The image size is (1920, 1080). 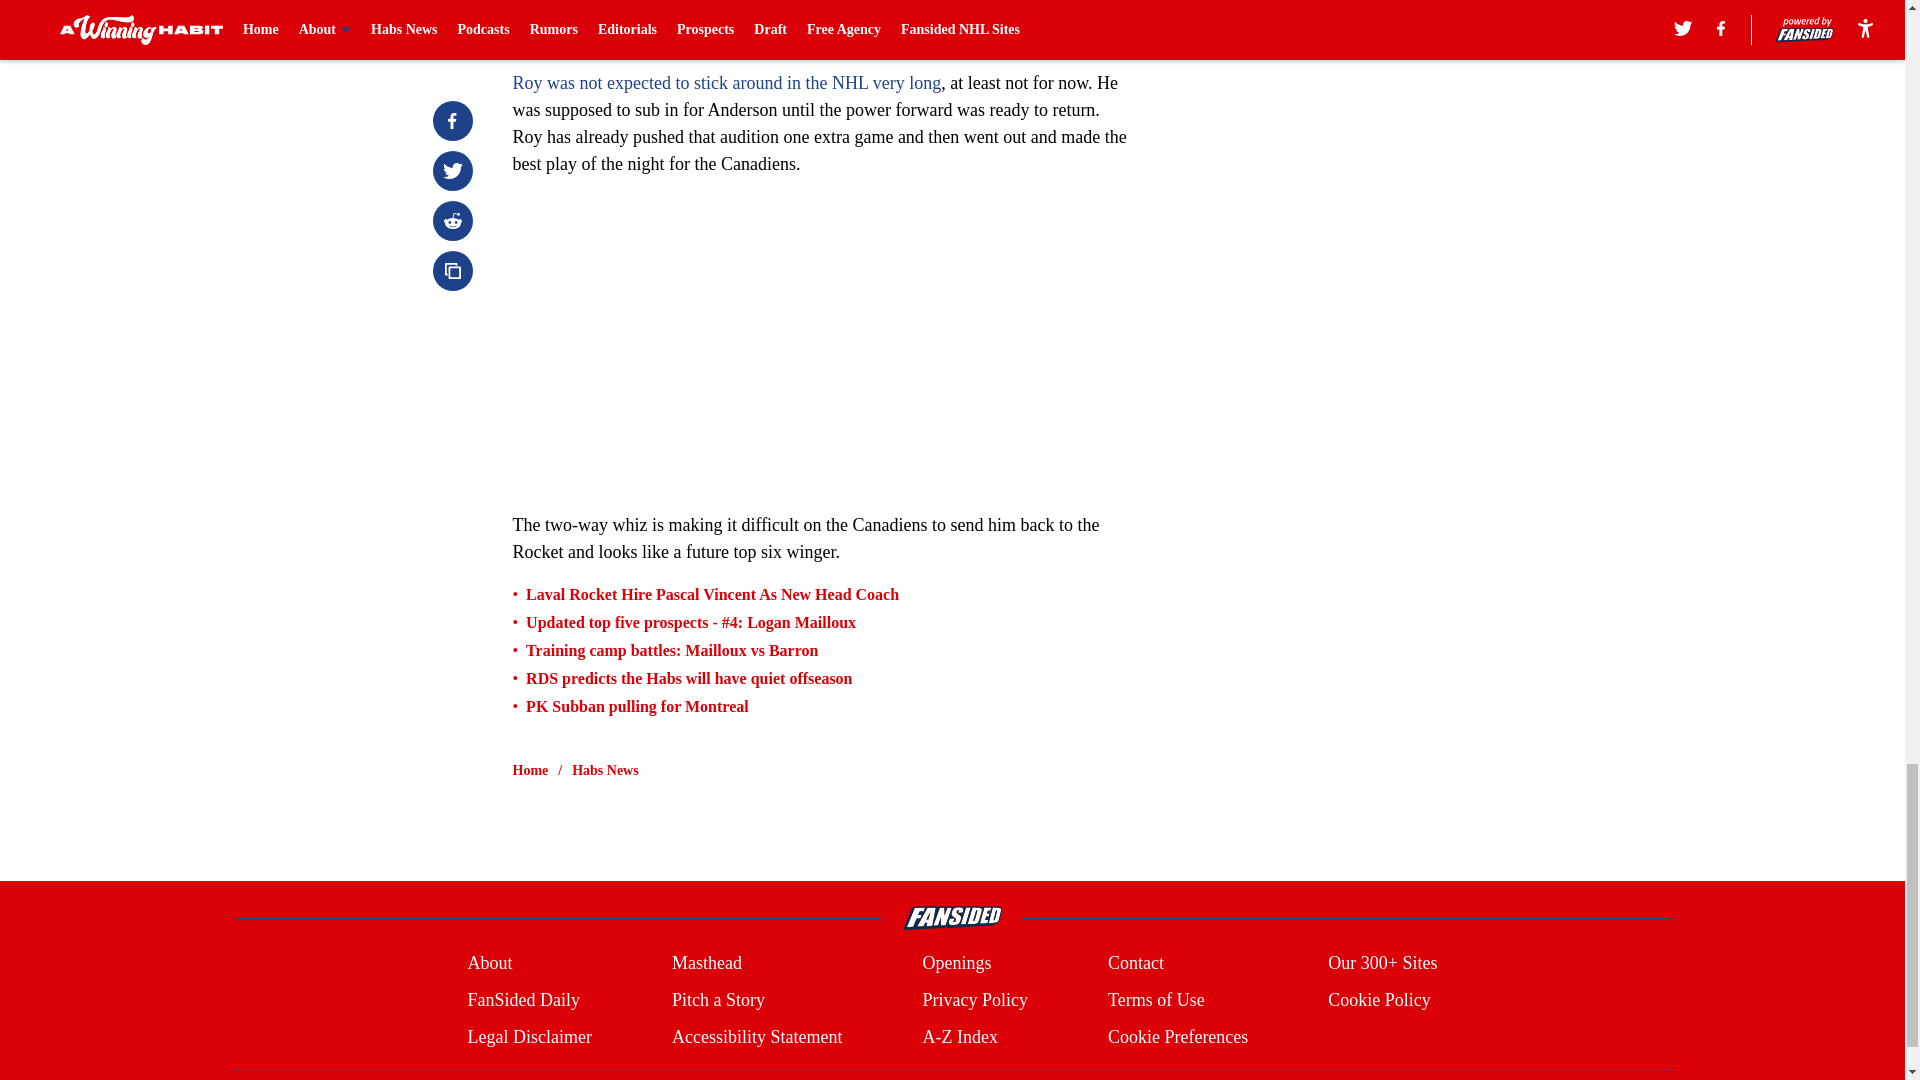 I want to click on RDS predicts the Habs will have quiet offseason, so click(x=689, y=678).